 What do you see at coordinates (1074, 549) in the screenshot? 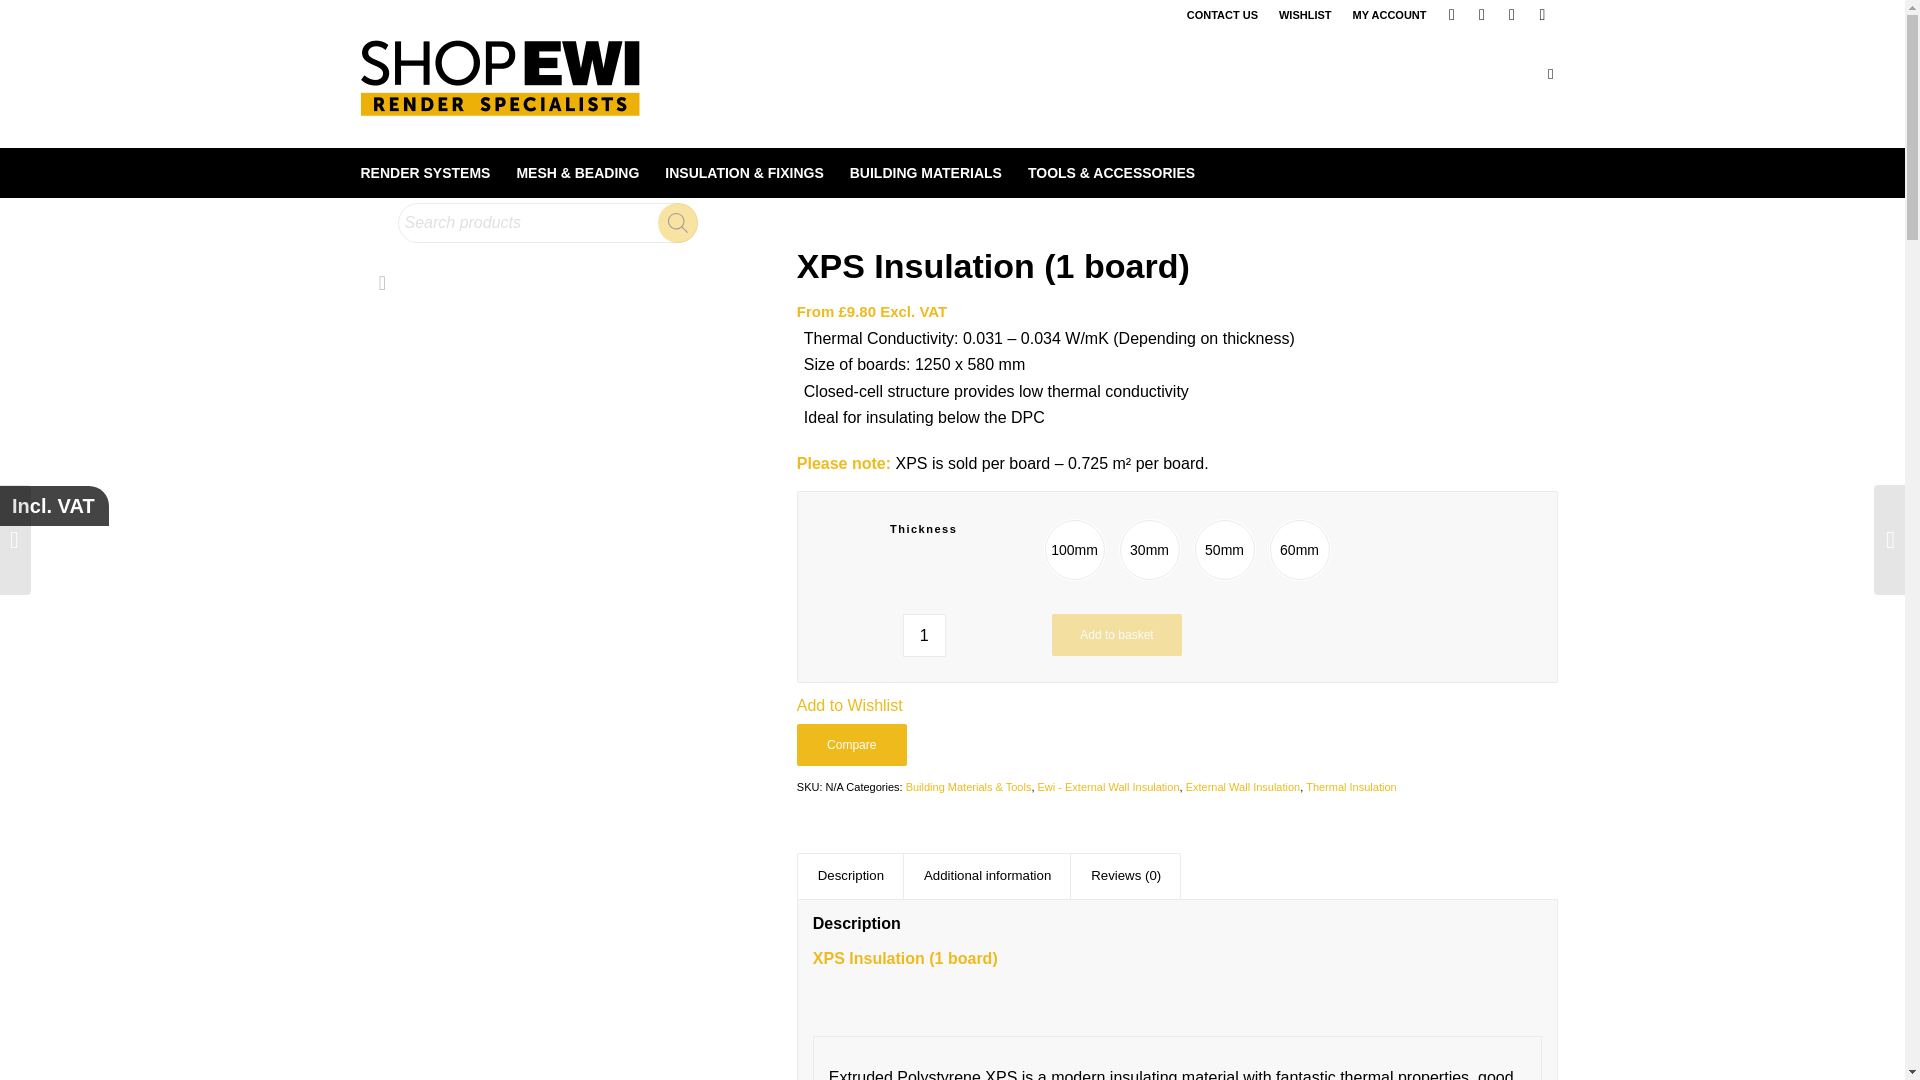
I see `100mm` at bounding box center [1074, 549].